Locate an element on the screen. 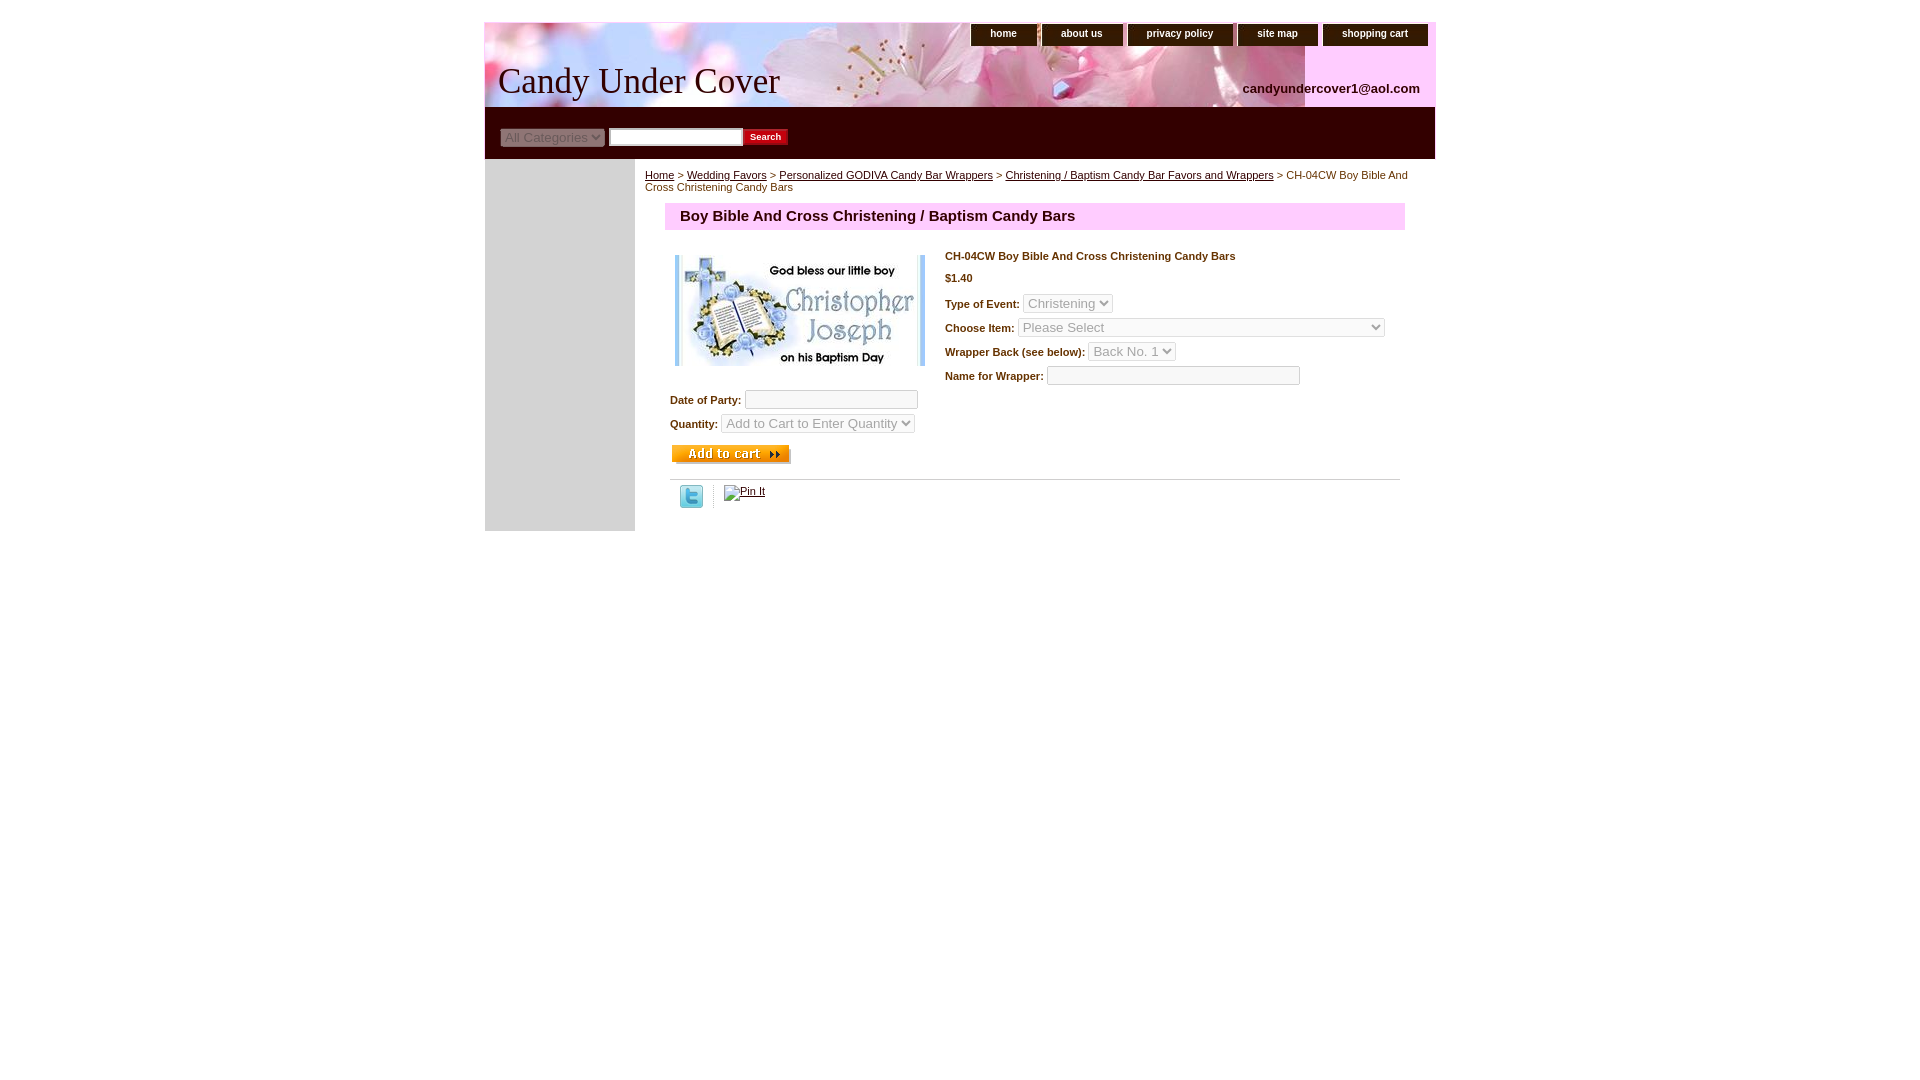 The image size is (1920, 1080). Candy Under Cover is located at coordinates (734, 81).